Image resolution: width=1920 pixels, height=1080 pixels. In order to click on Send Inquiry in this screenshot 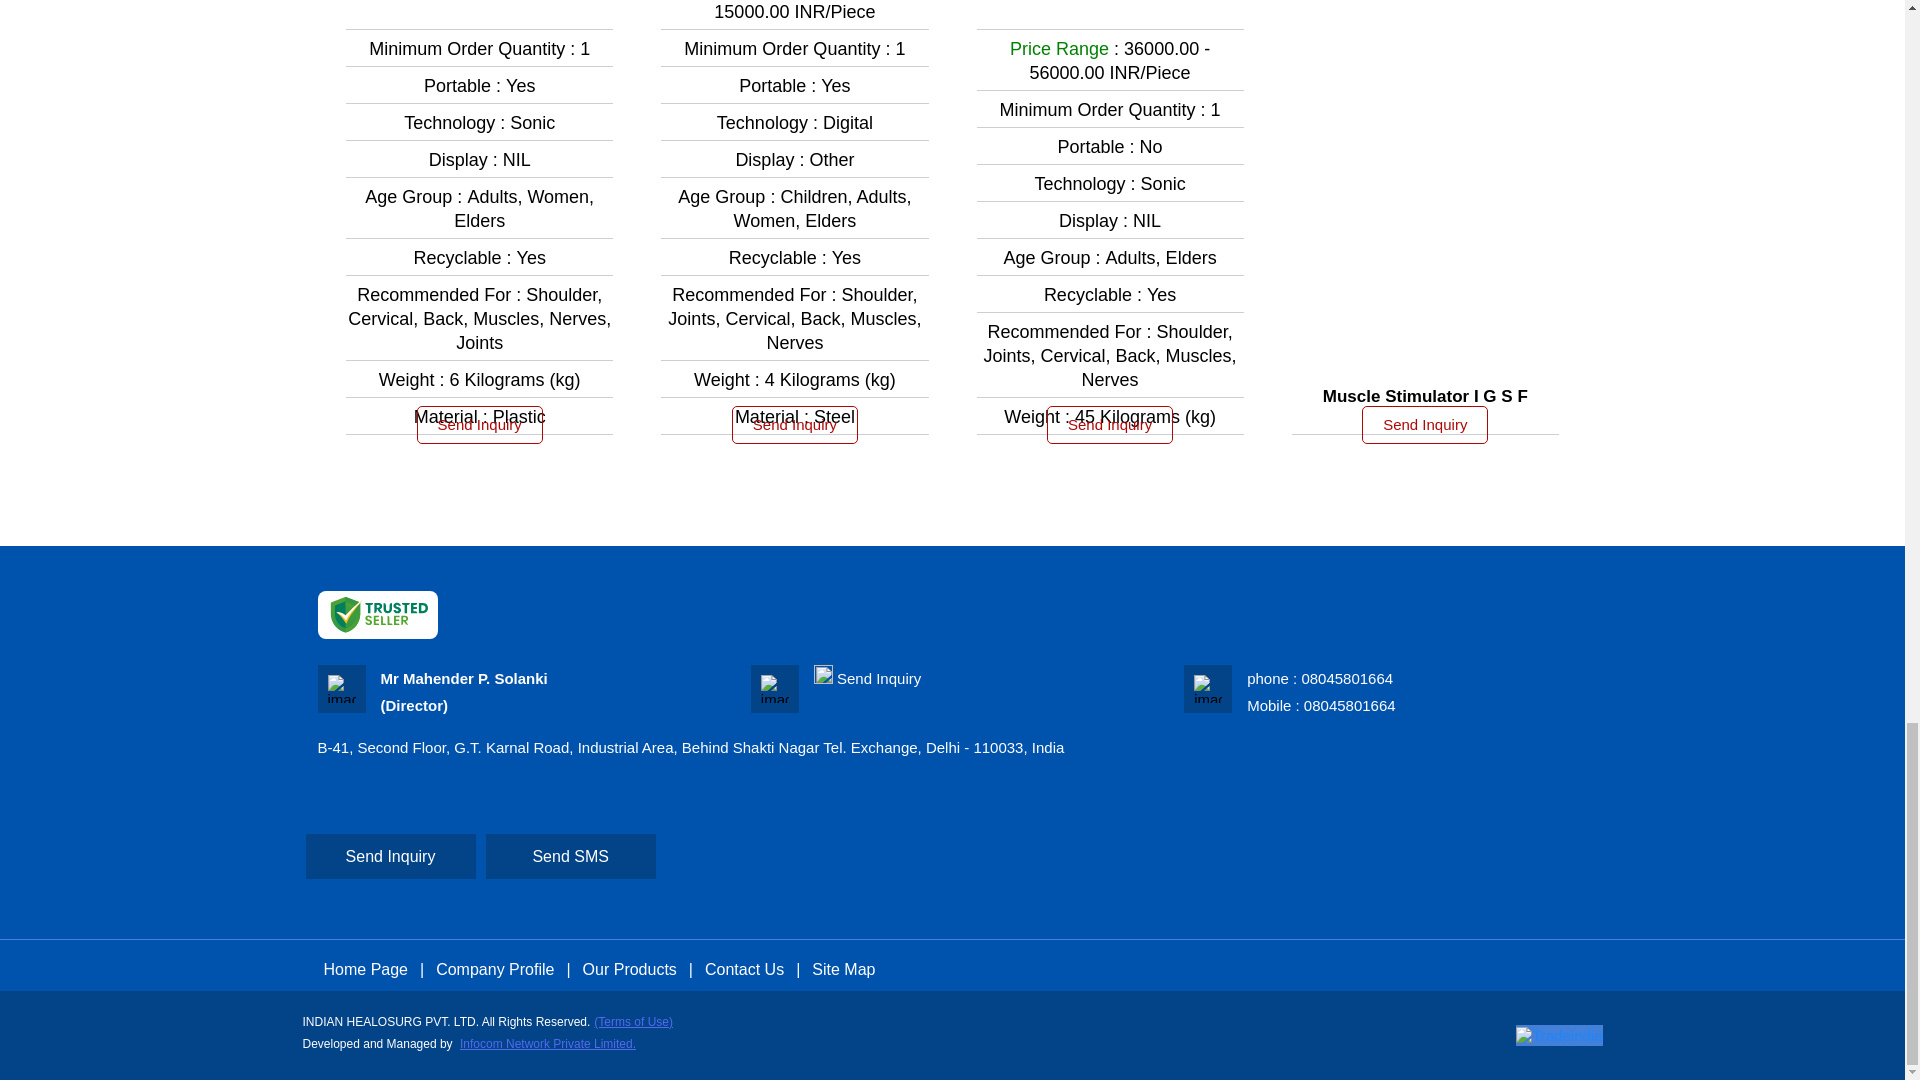, I will do `click(879, 678)`.